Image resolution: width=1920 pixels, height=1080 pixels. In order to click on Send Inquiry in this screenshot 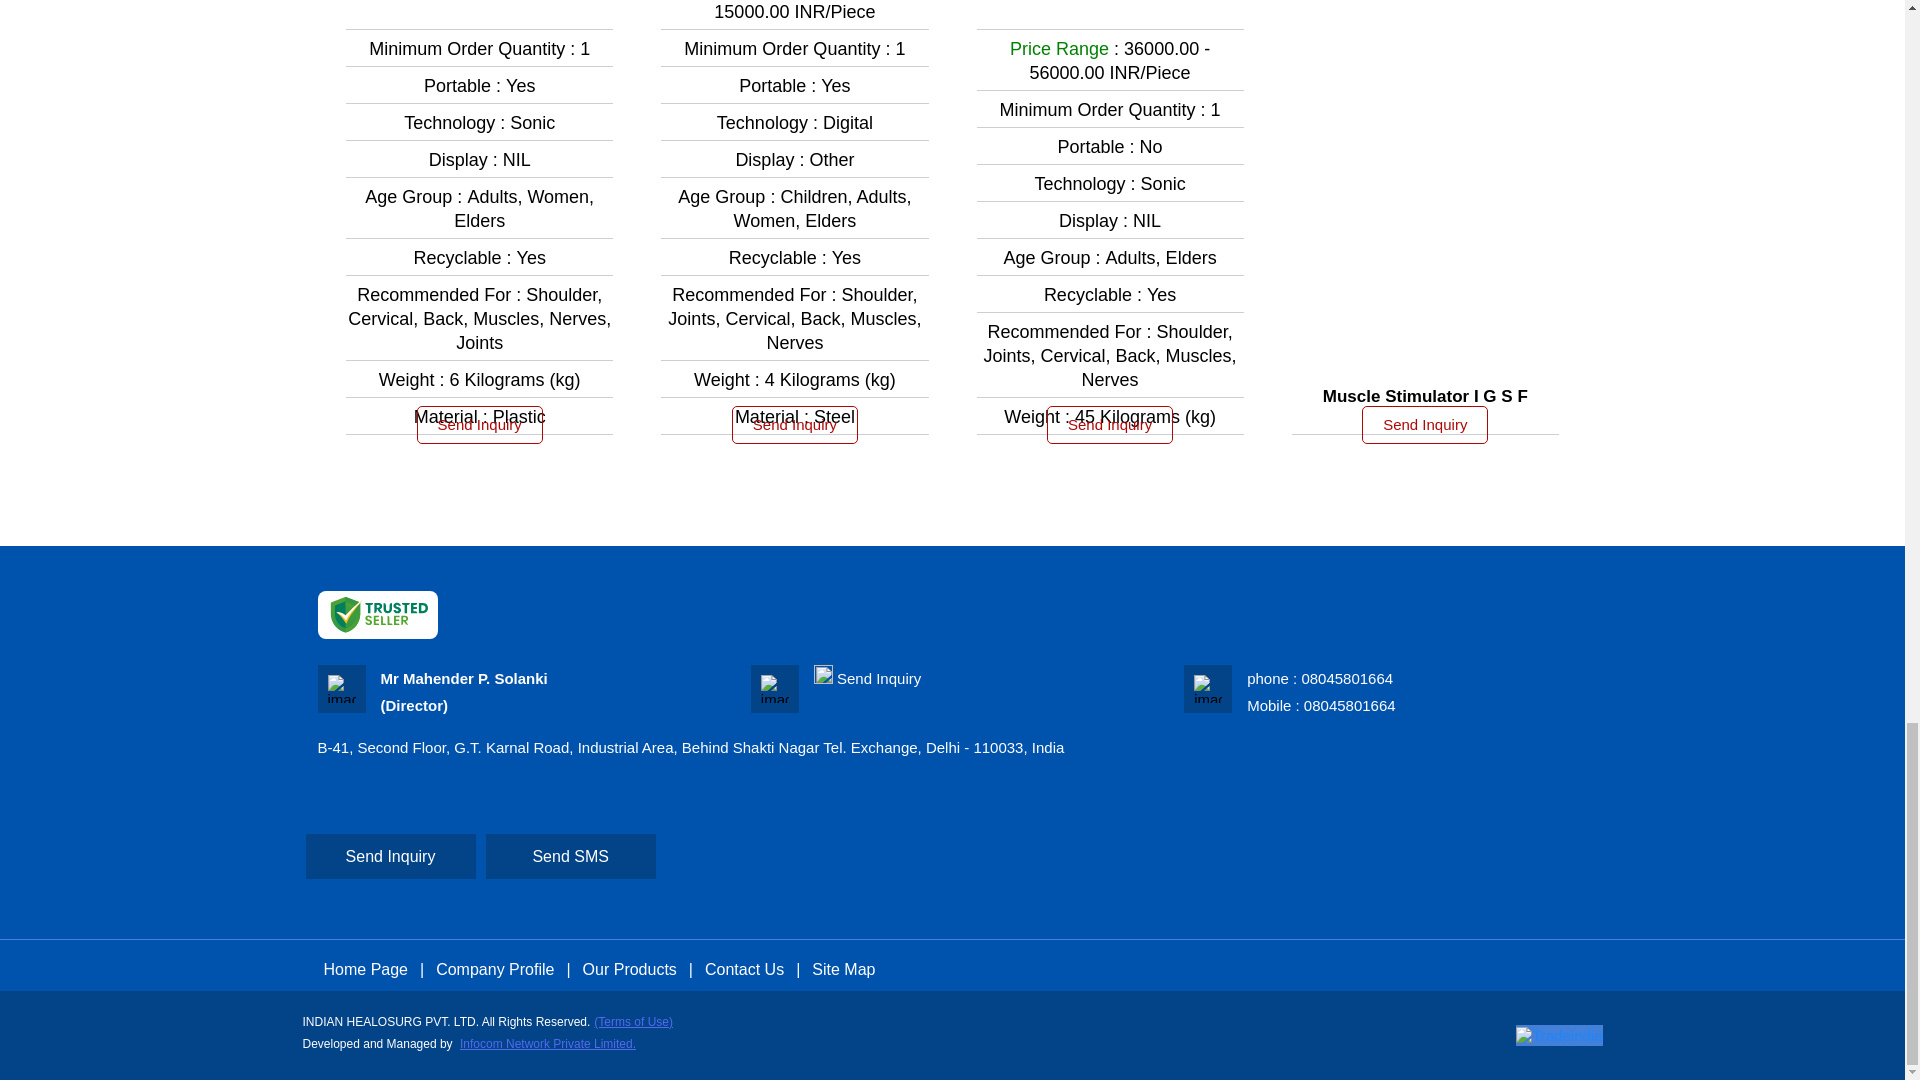, I will do `click(879, 678)`.